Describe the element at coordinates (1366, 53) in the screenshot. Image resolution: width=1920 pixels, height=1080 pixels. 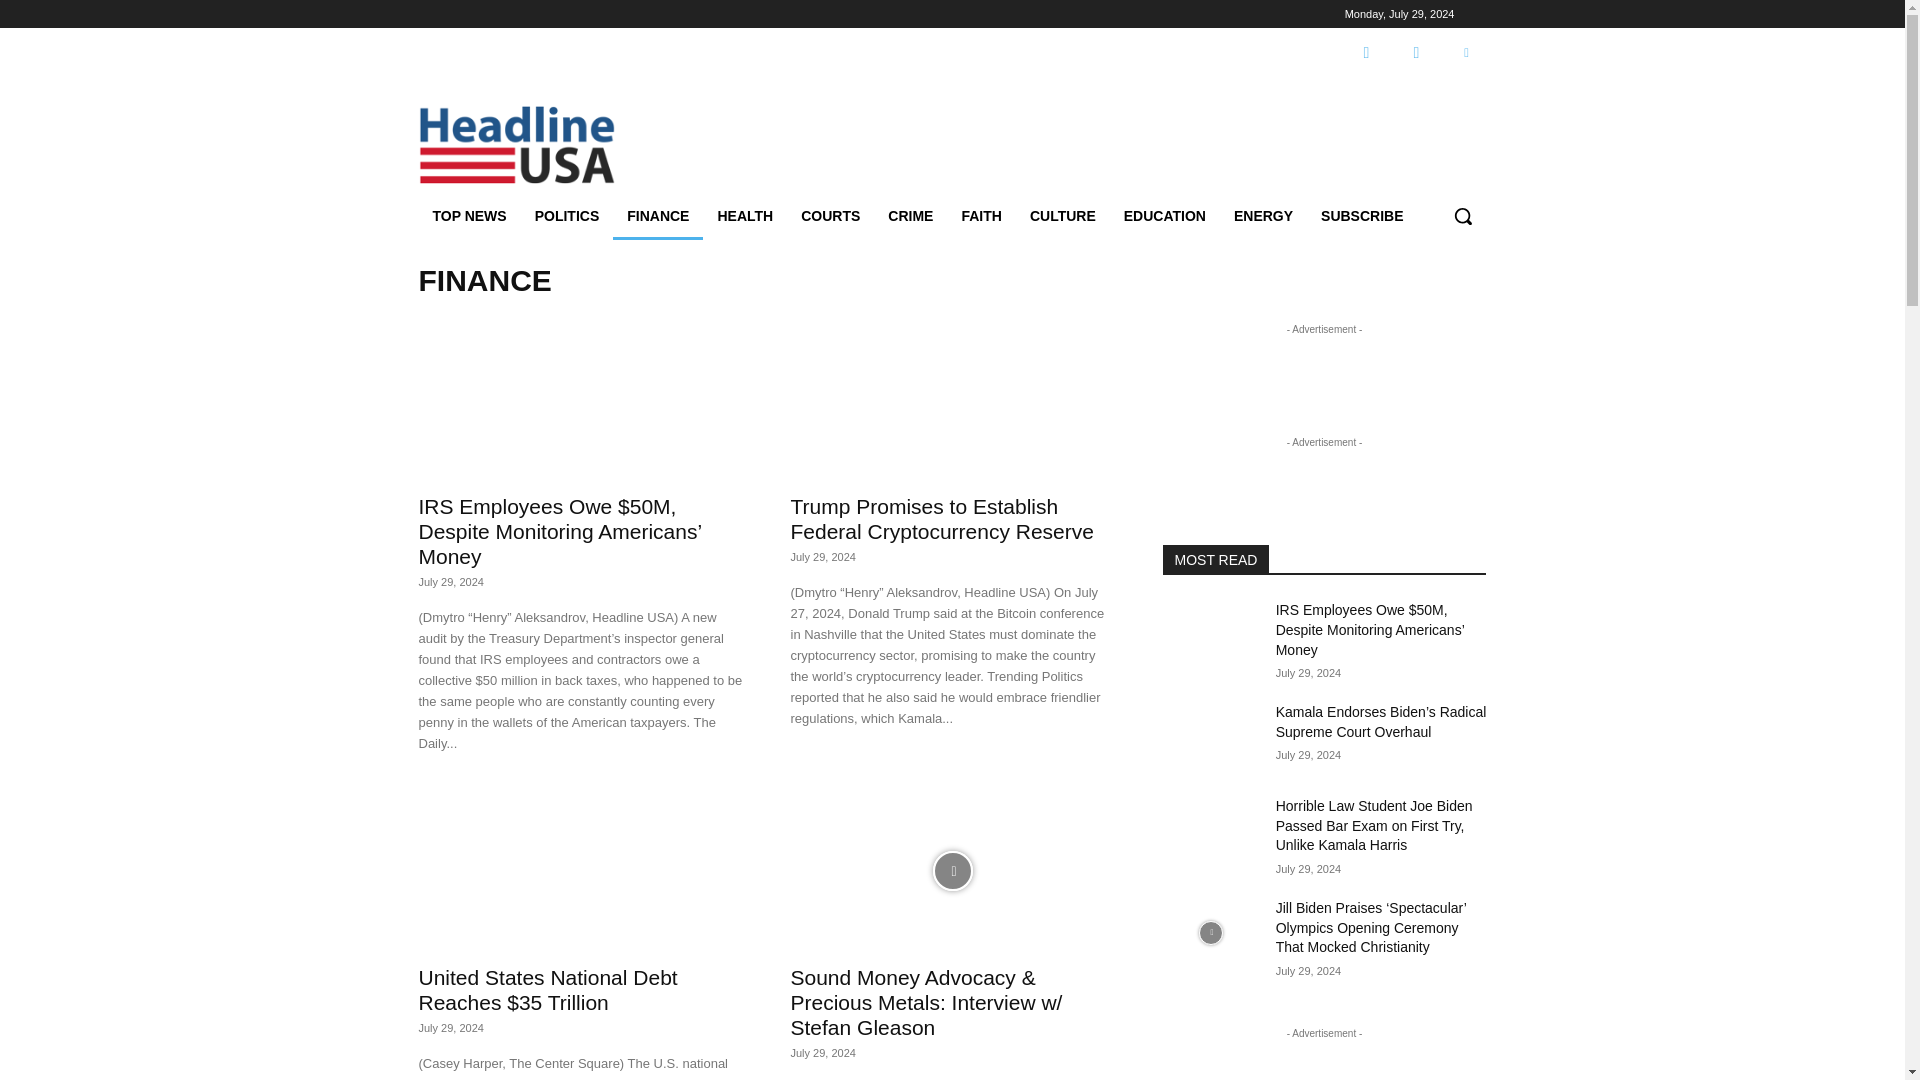
I see `Facebook` at that location.